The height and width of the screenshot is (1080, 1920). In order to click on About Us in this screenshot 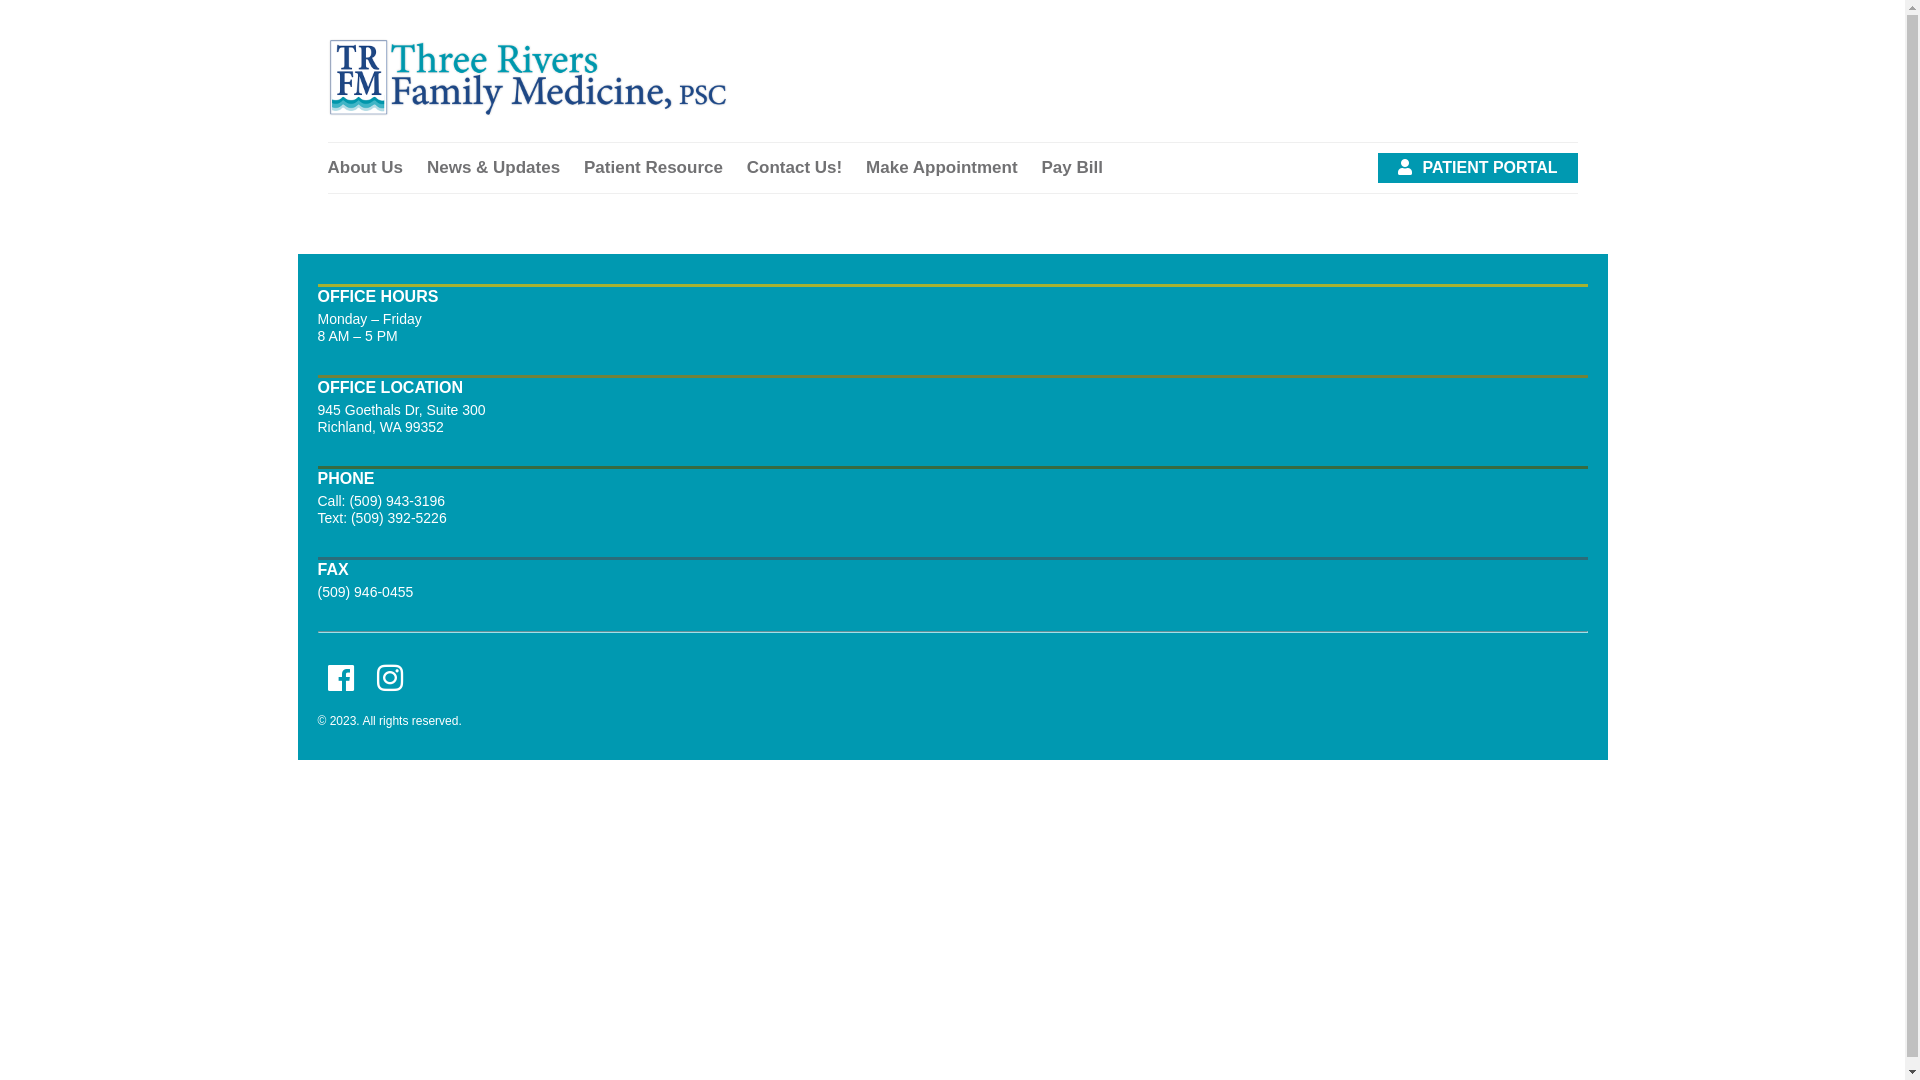, I will do `click(366, 168)`.